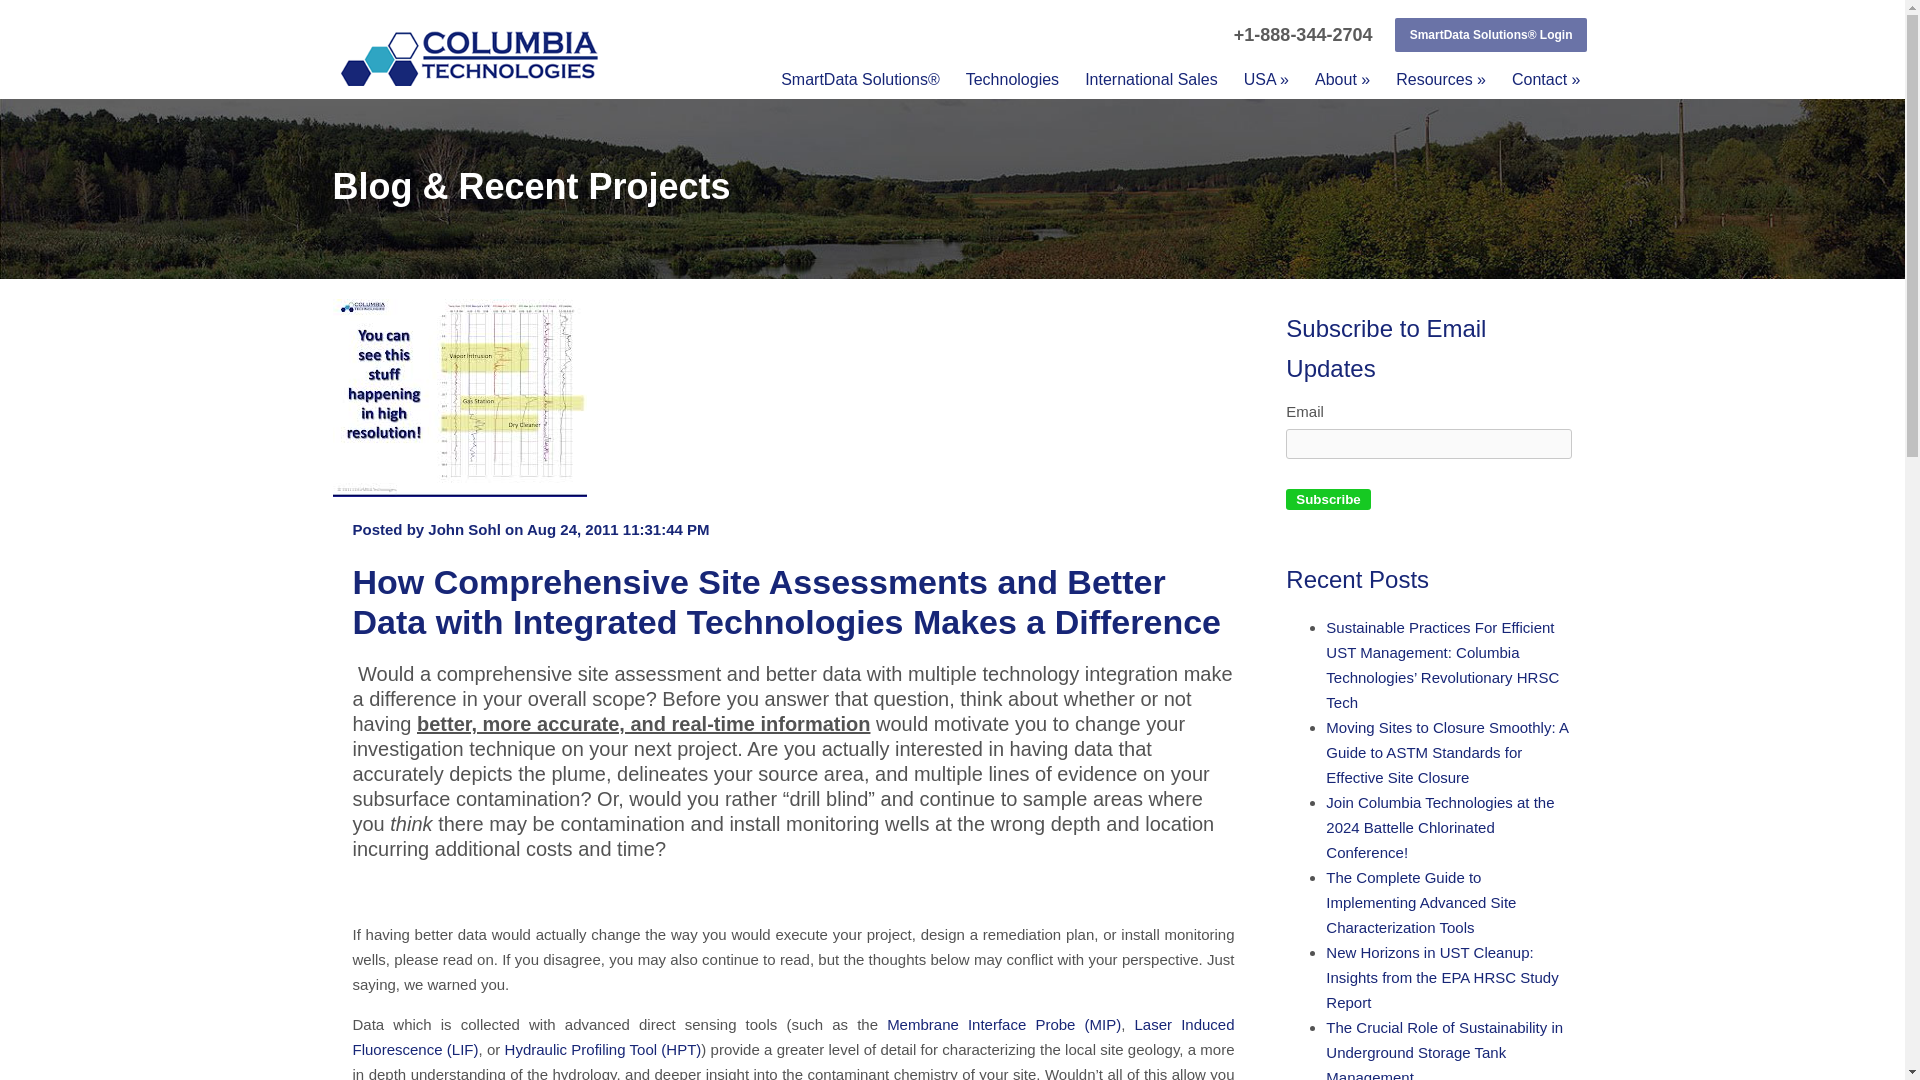  I want to click on High Resolution Site Characterization, so click(468, 56).